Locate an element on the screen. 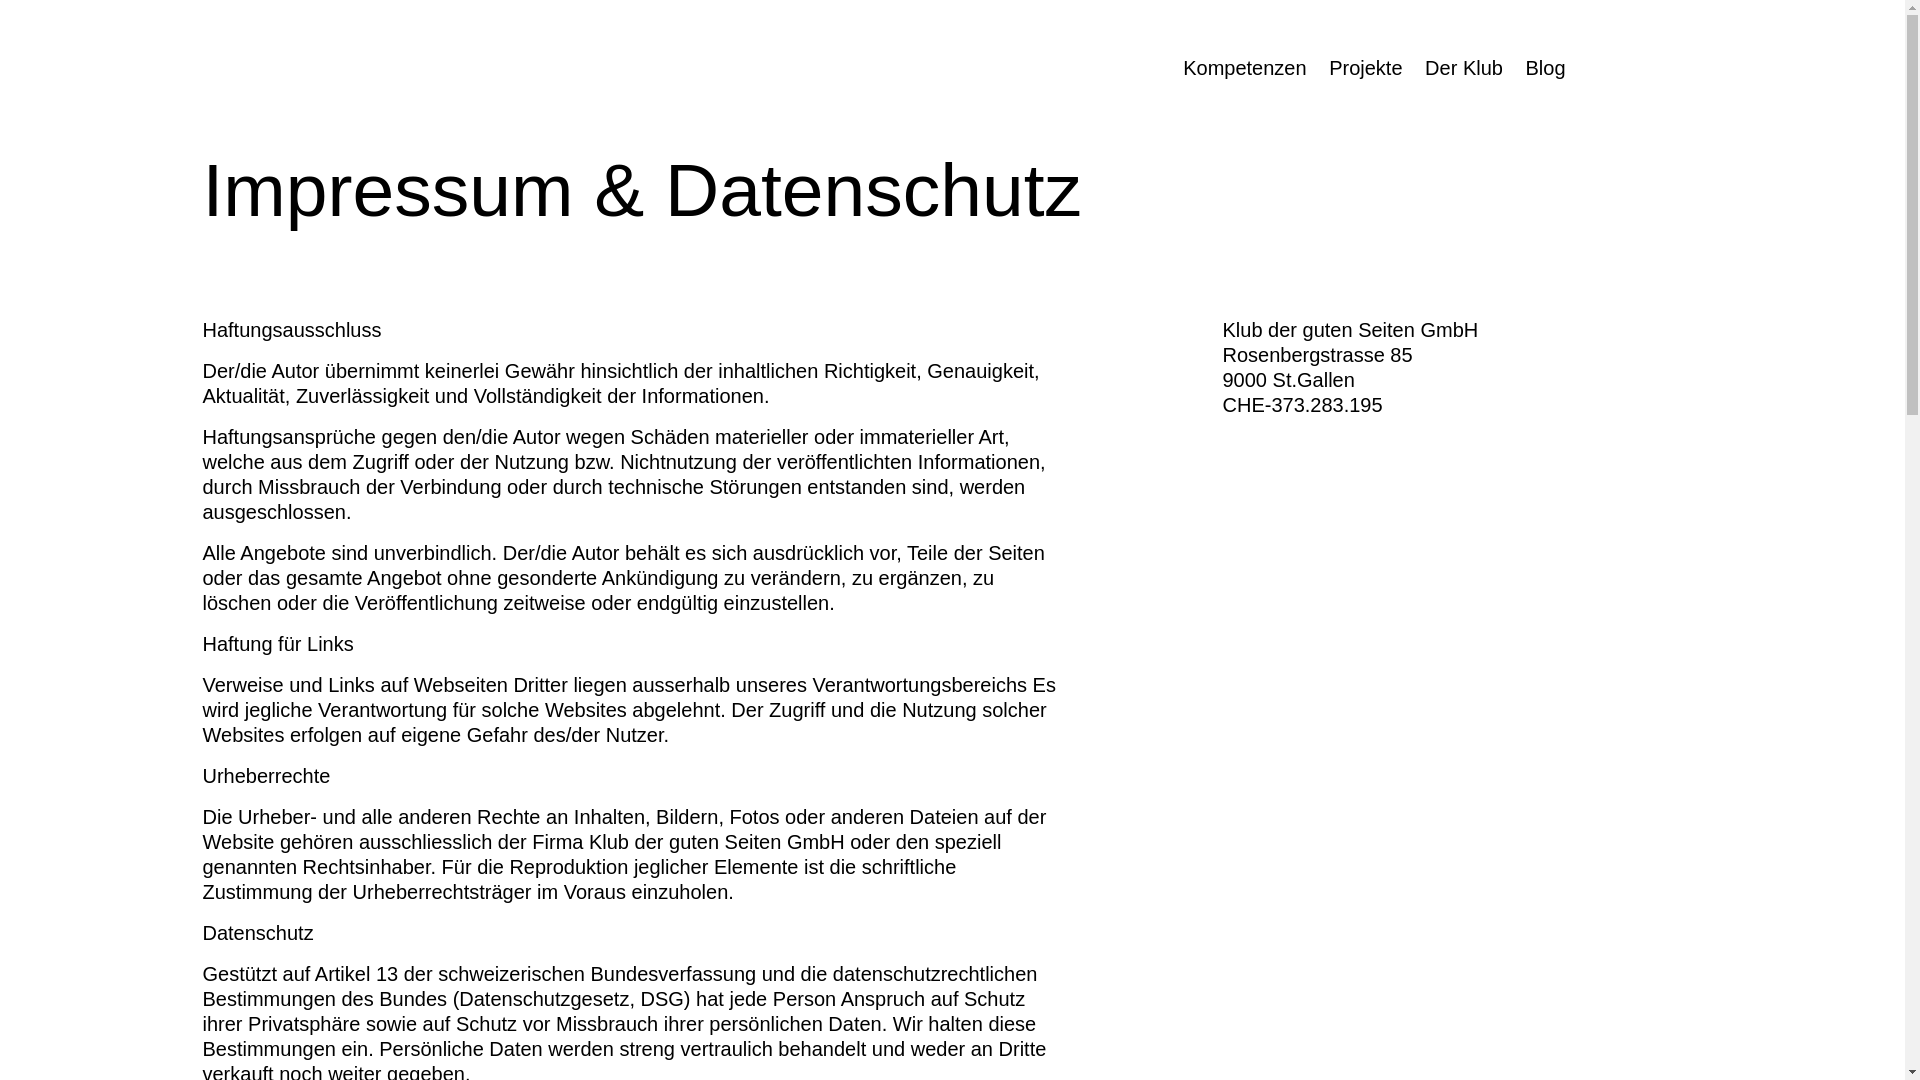 This screenshot has height=1080, width=1920. LinkedIn is located at coordinates (952, 792).